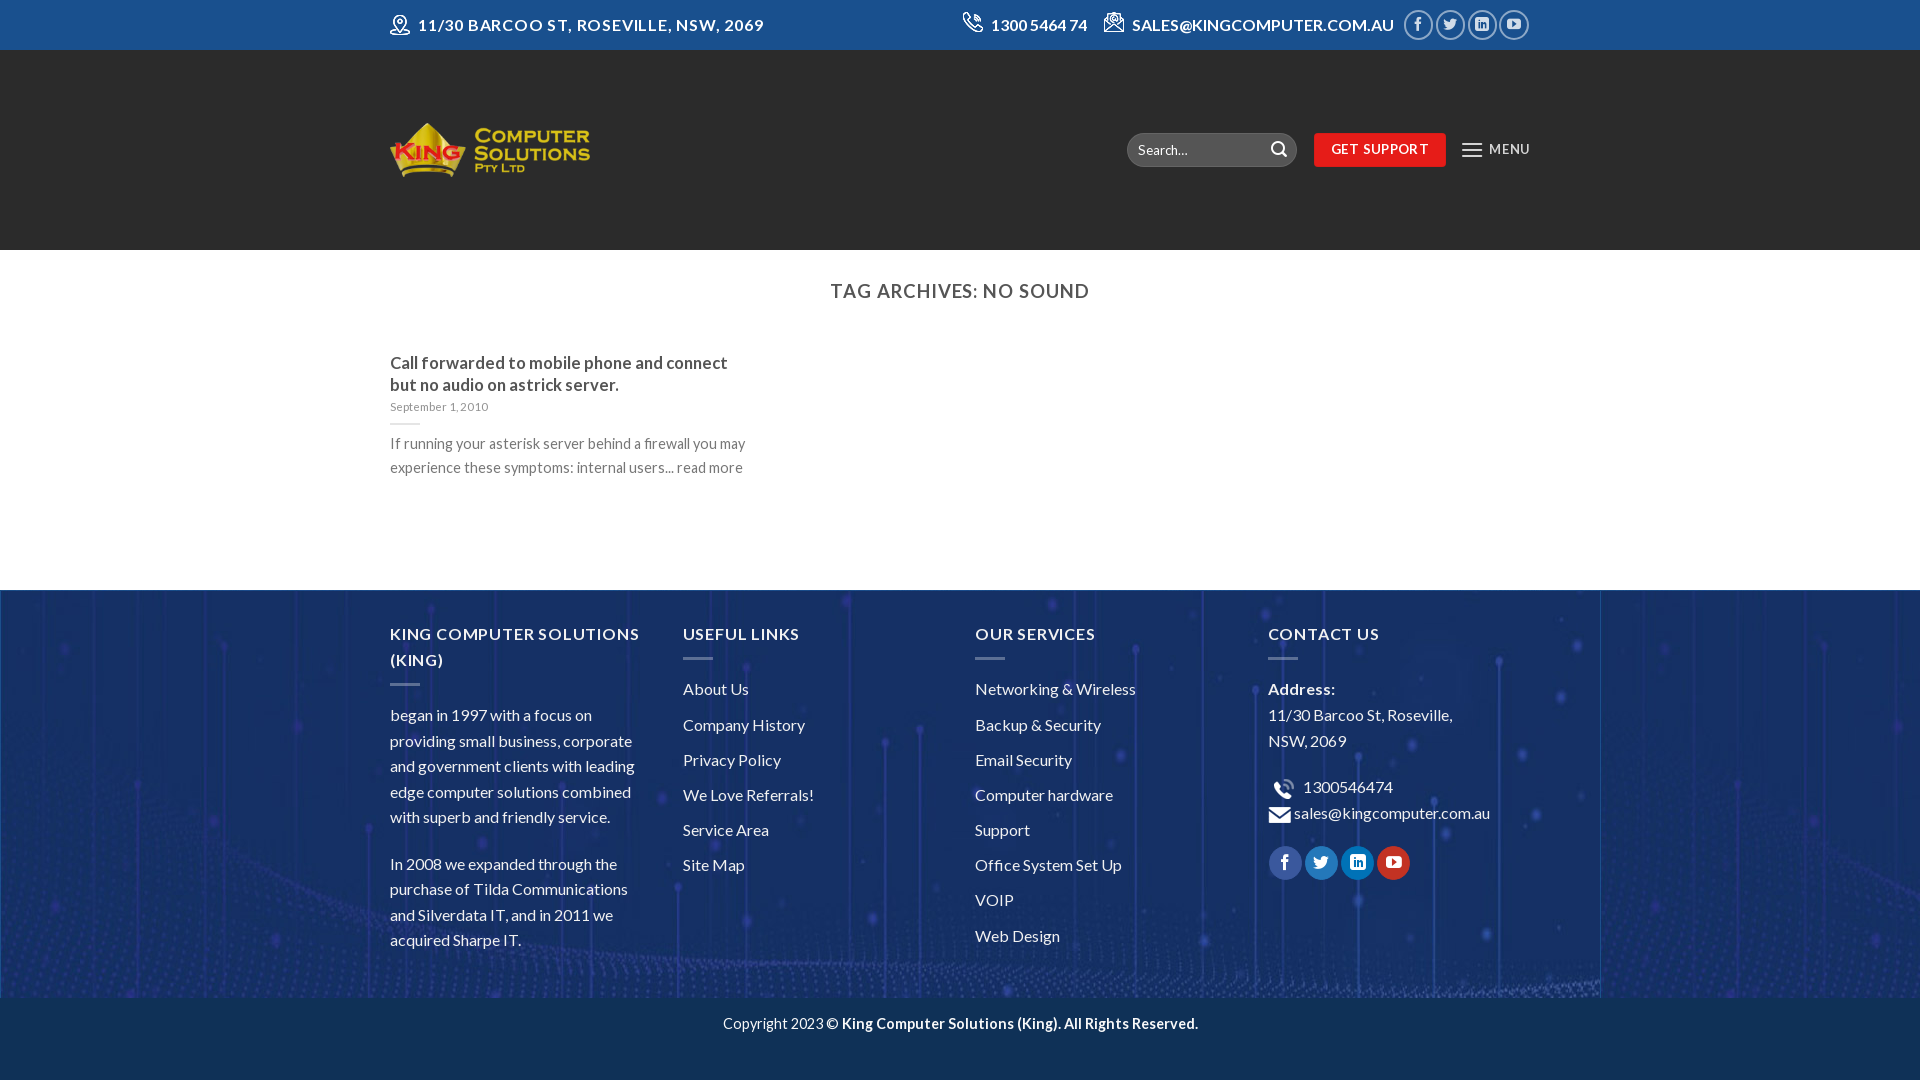 The image size is (1920, 1080). Describe the element at coordinates (1038, 724) in the screenshot. I see `Backup & Security` at that location.